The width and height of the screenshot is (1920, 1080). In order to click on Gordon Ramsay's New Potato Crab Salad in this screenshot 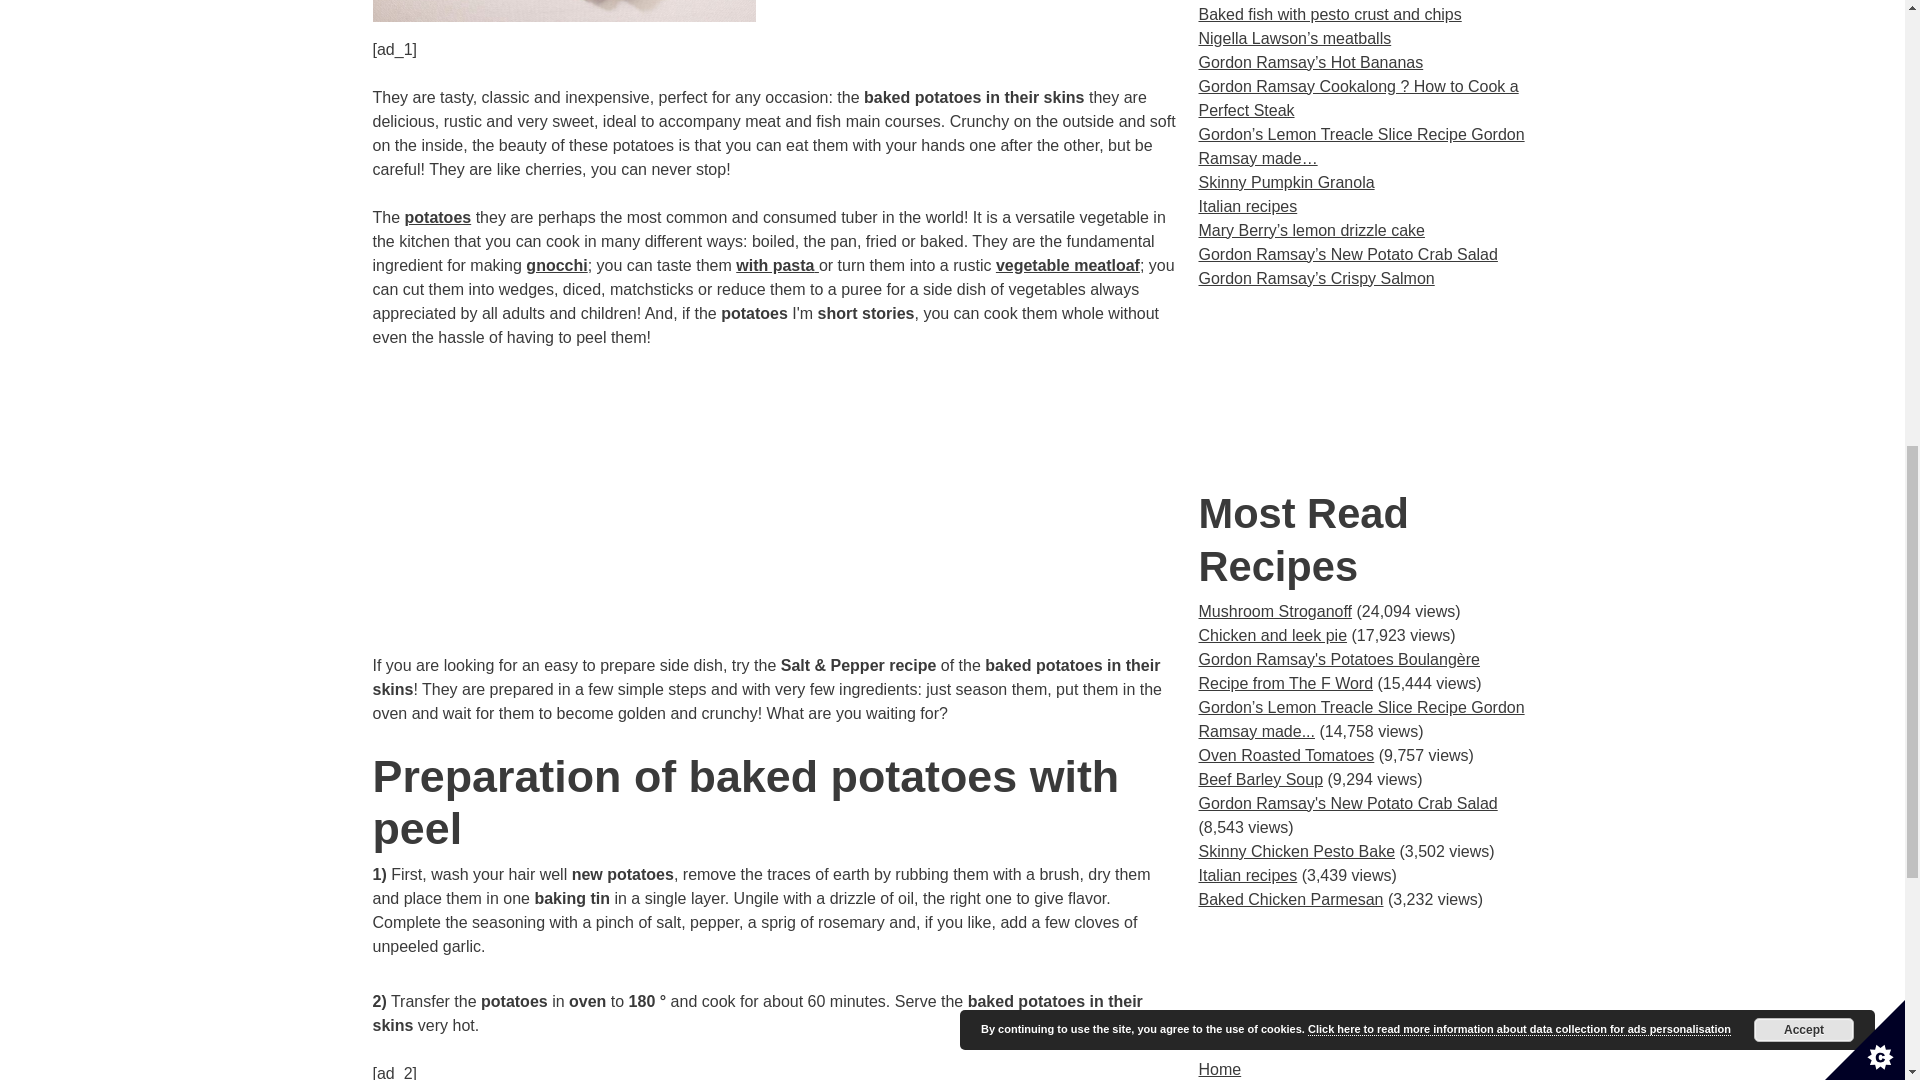, I will do `click(1348, 803)`.